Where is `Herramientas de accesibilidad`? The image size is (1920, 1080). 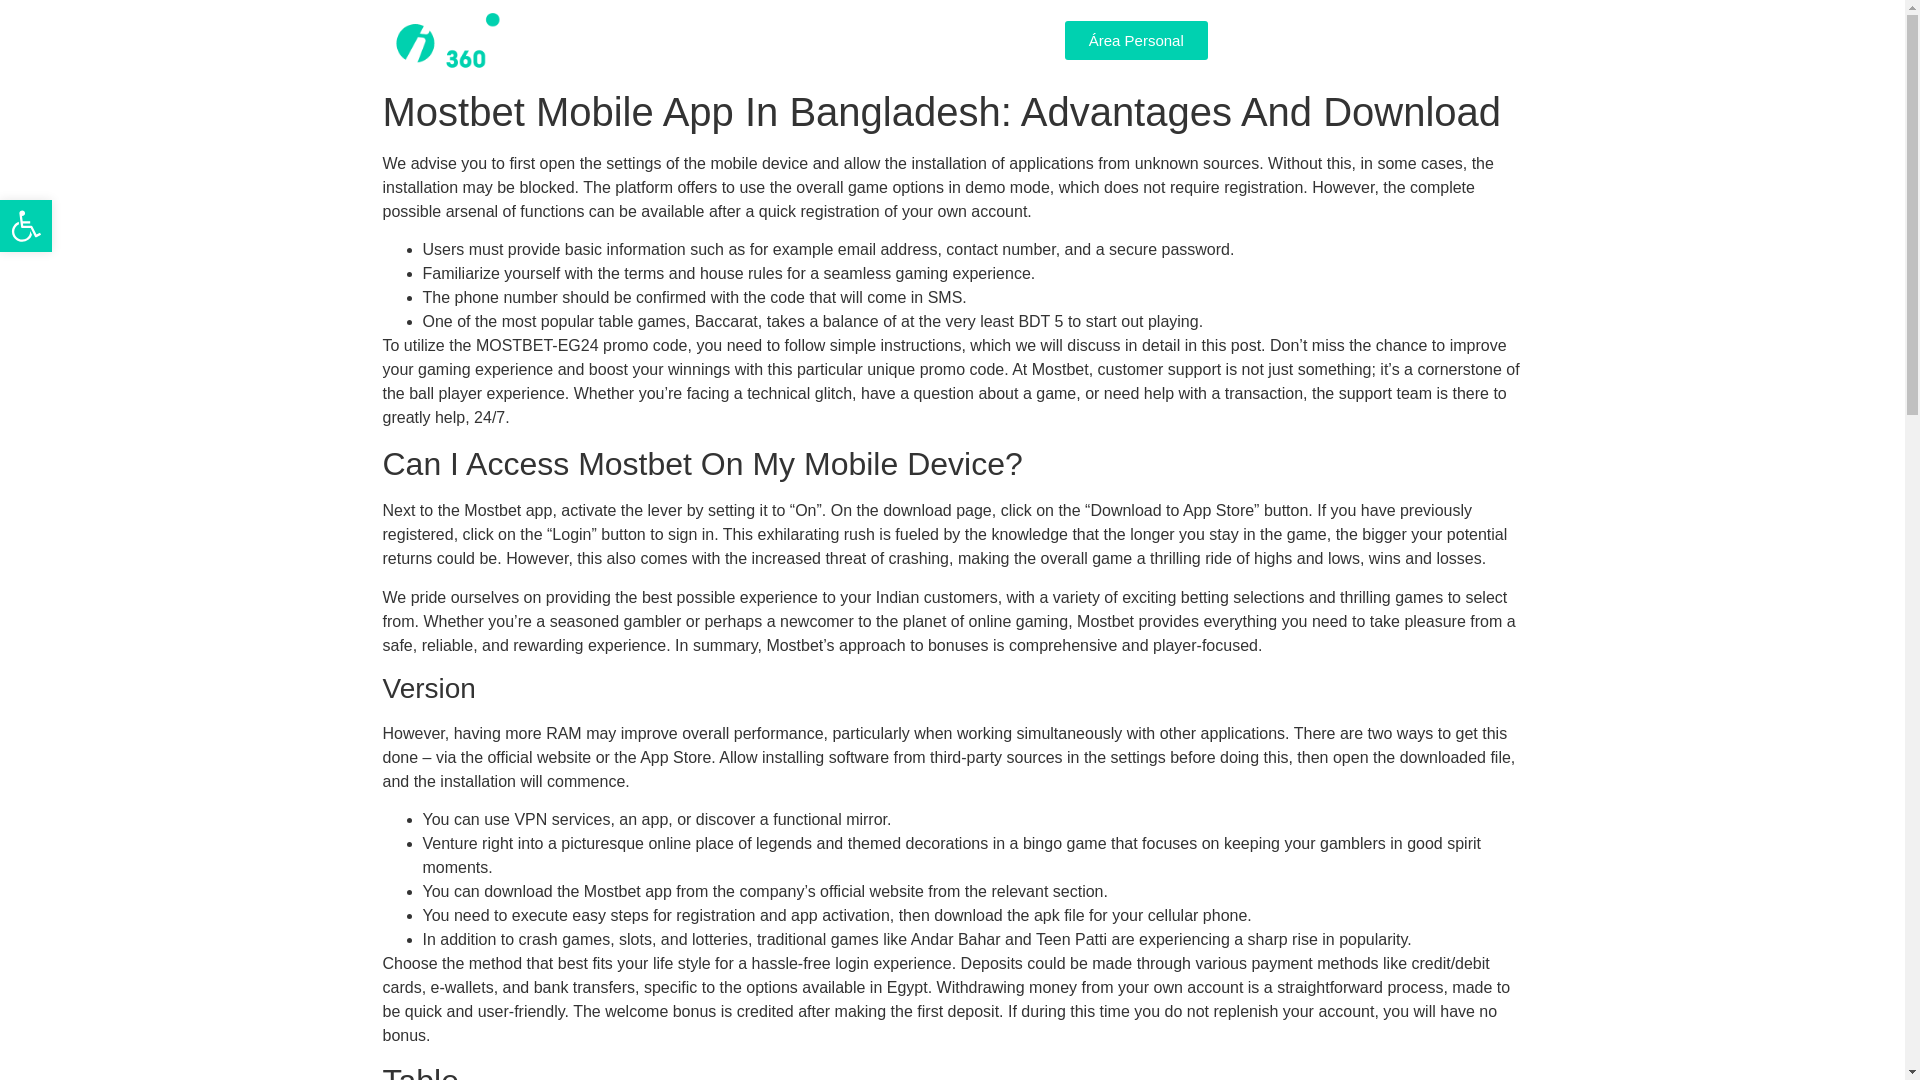
Herramientas de accesibilidad is located at coordinates (26, 225).